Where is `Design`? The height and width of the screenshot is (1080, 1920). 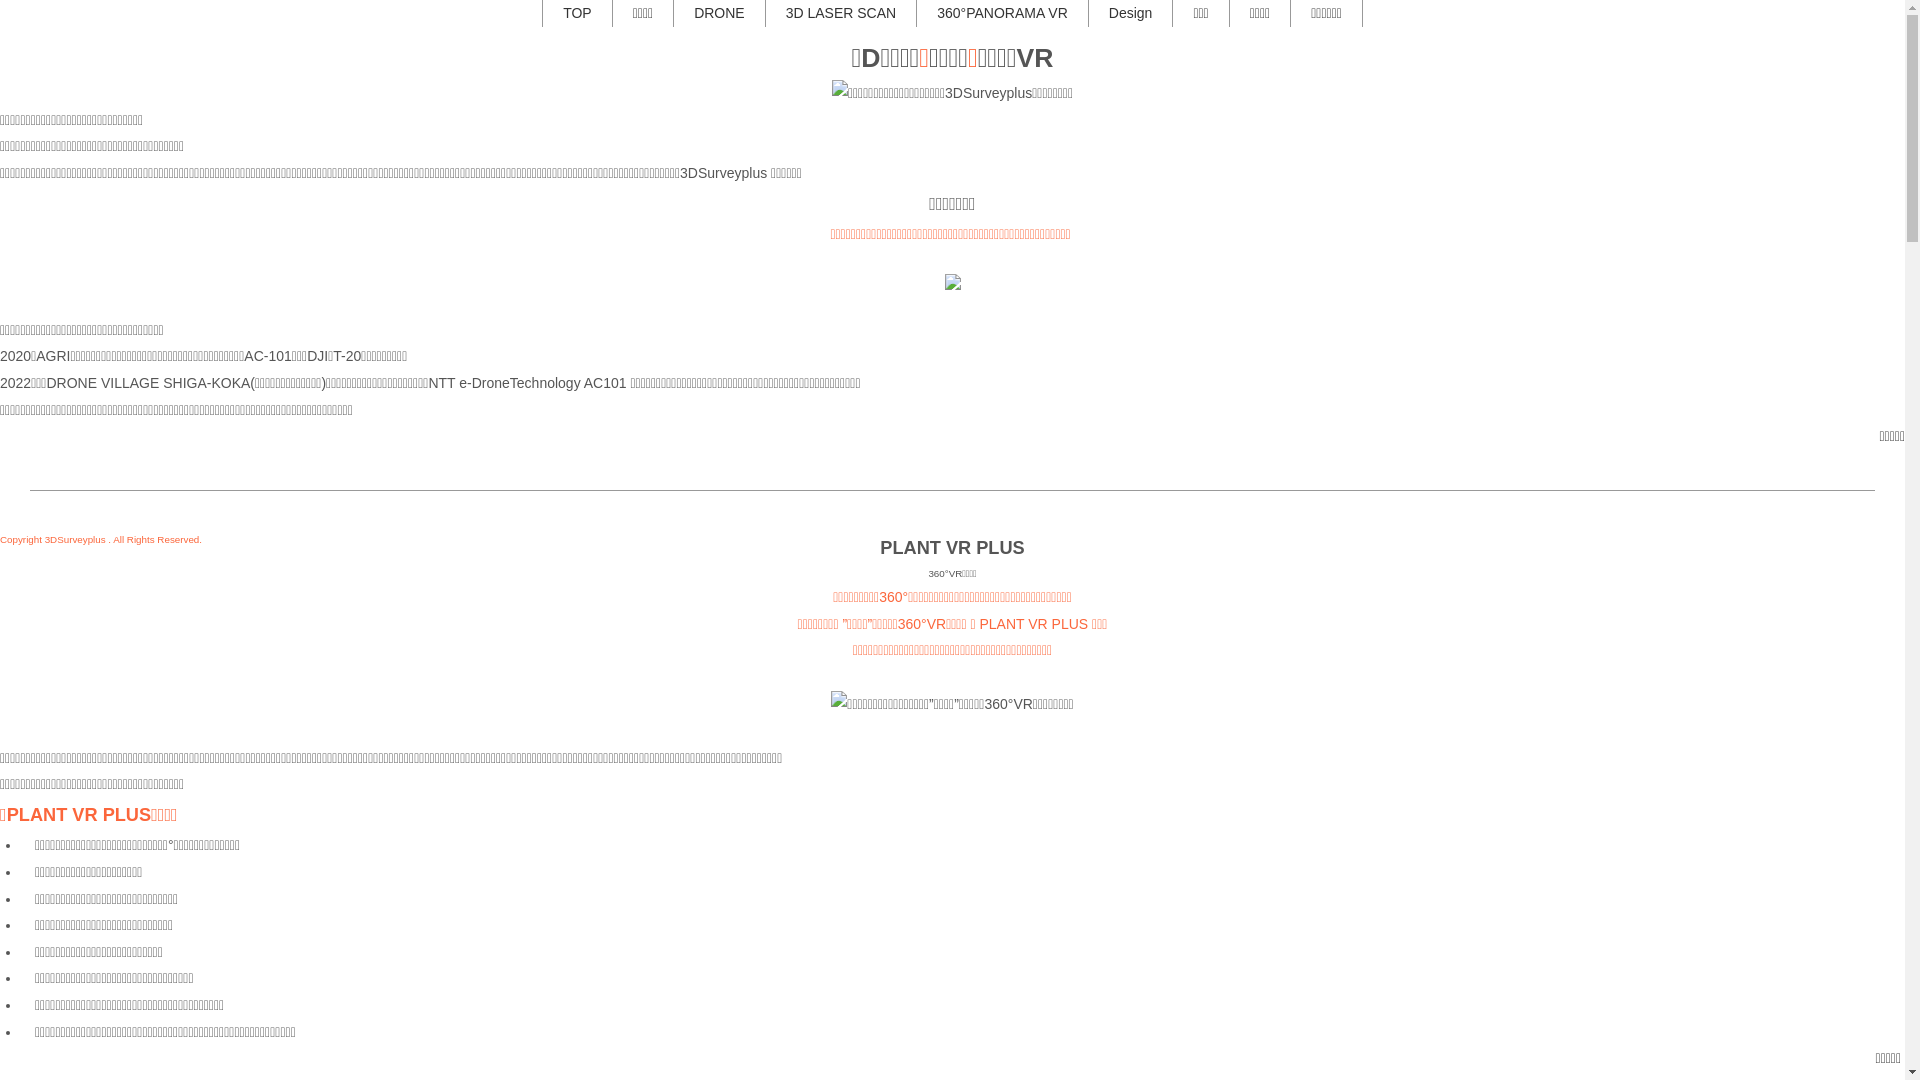 Design is located at coordinates (1131, 14).